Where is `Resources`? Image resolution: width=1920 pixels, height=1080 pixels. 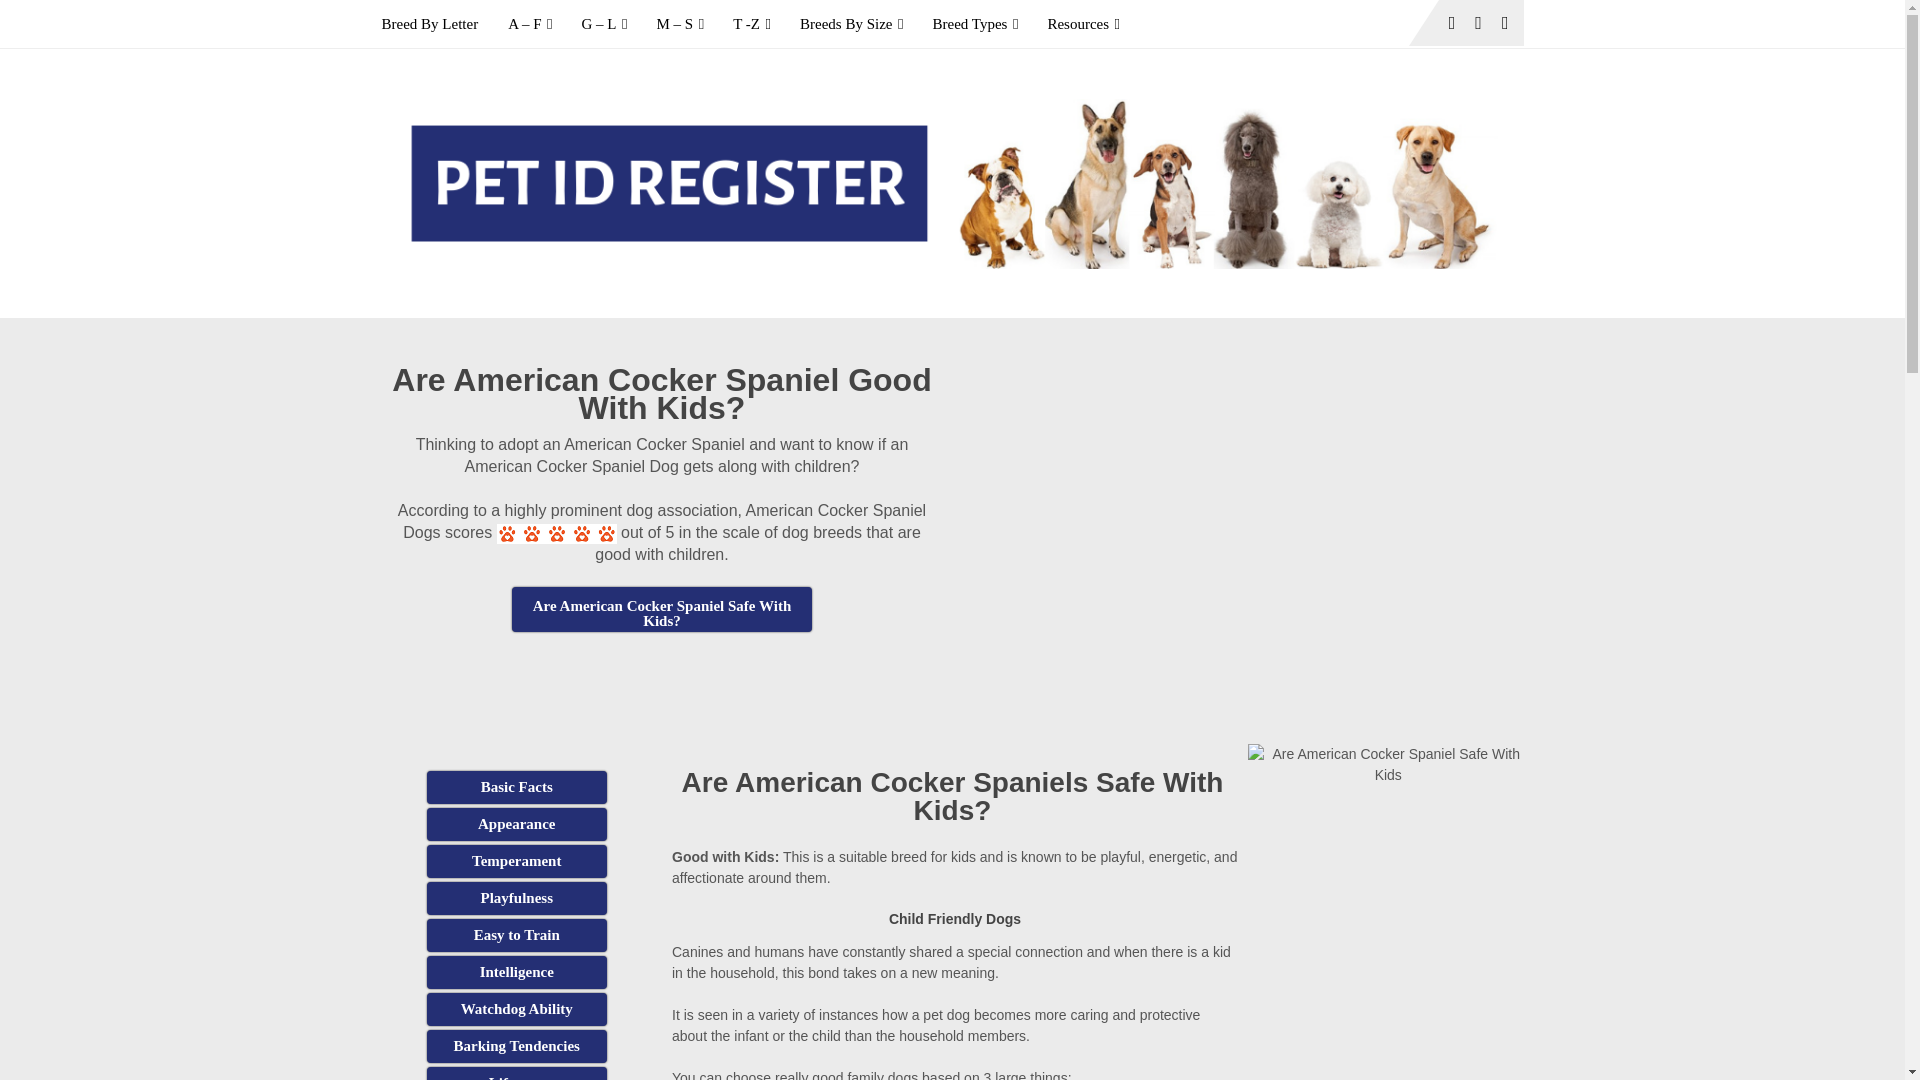 Resources is located at coordinates (1083, 24).